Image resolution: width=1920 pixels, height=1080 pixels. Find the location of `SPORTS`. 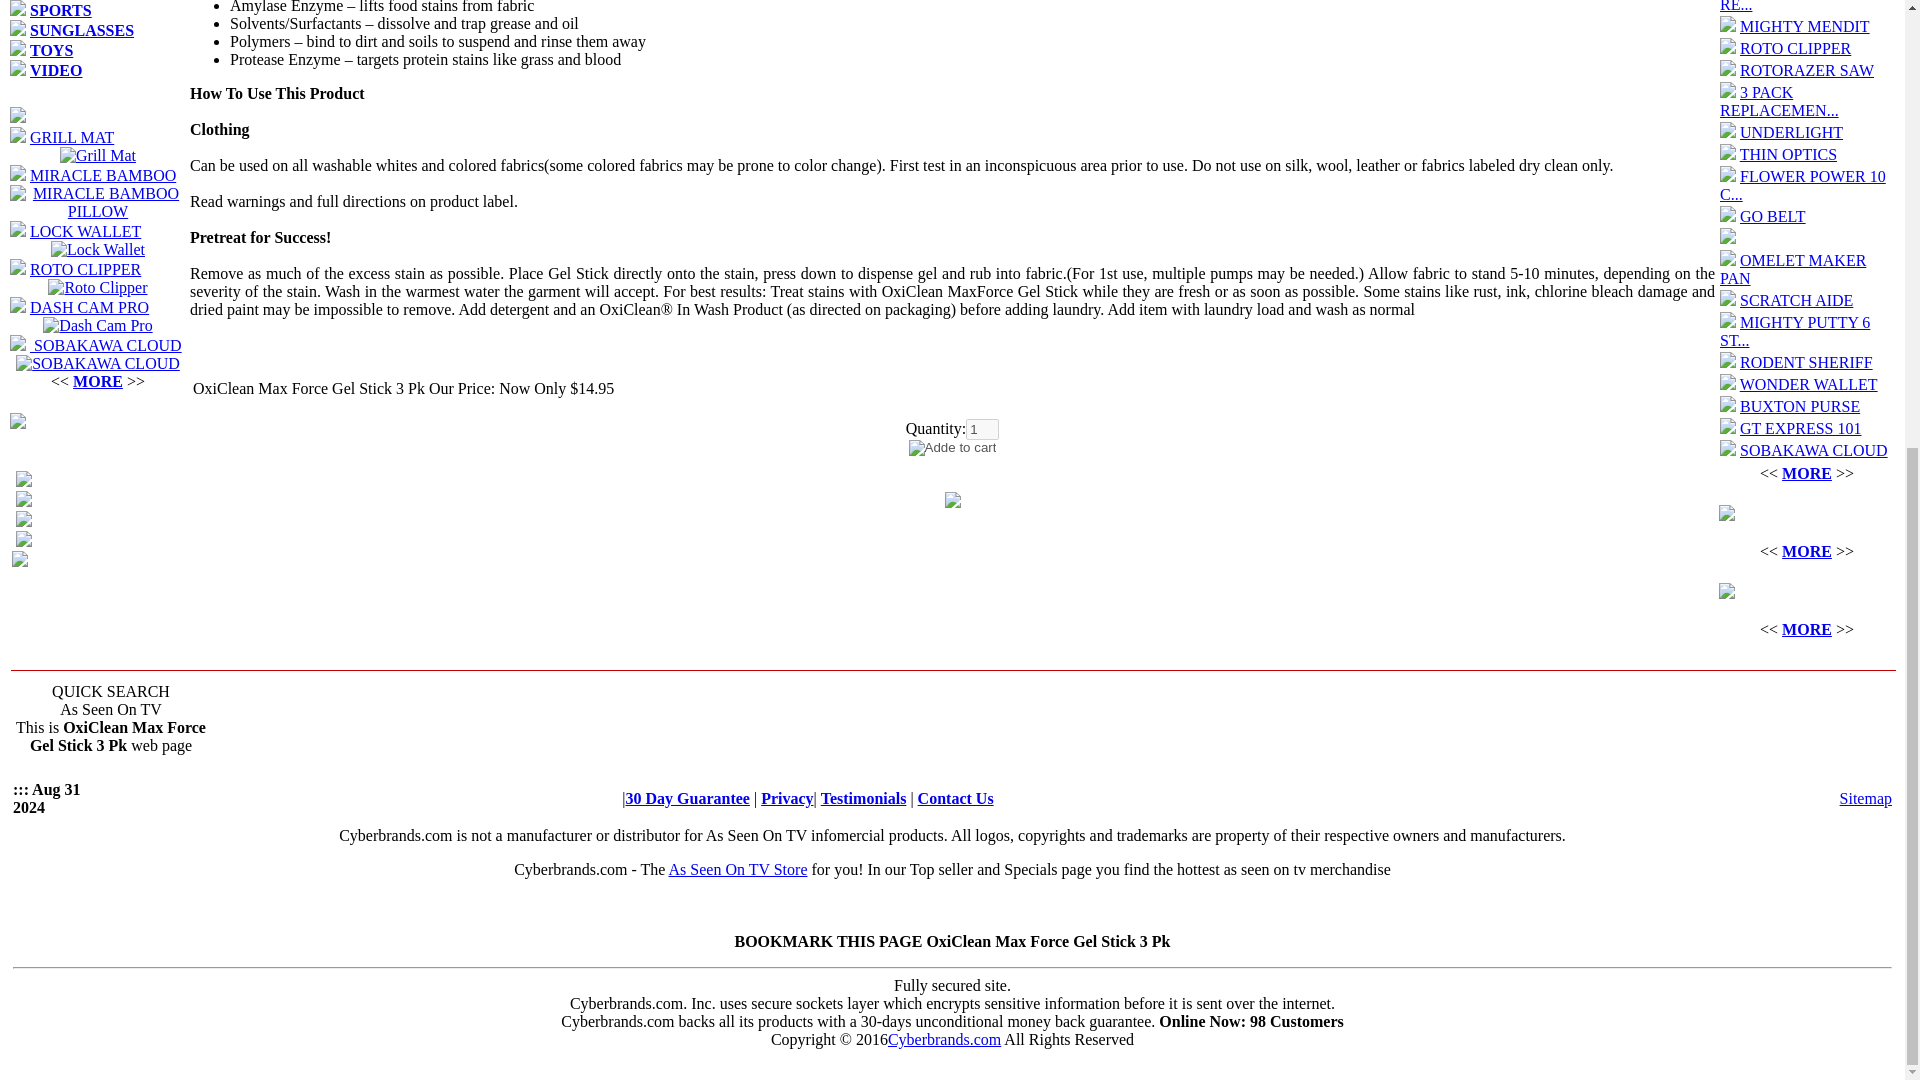

SPORTS is located at coordinates (61, 10).